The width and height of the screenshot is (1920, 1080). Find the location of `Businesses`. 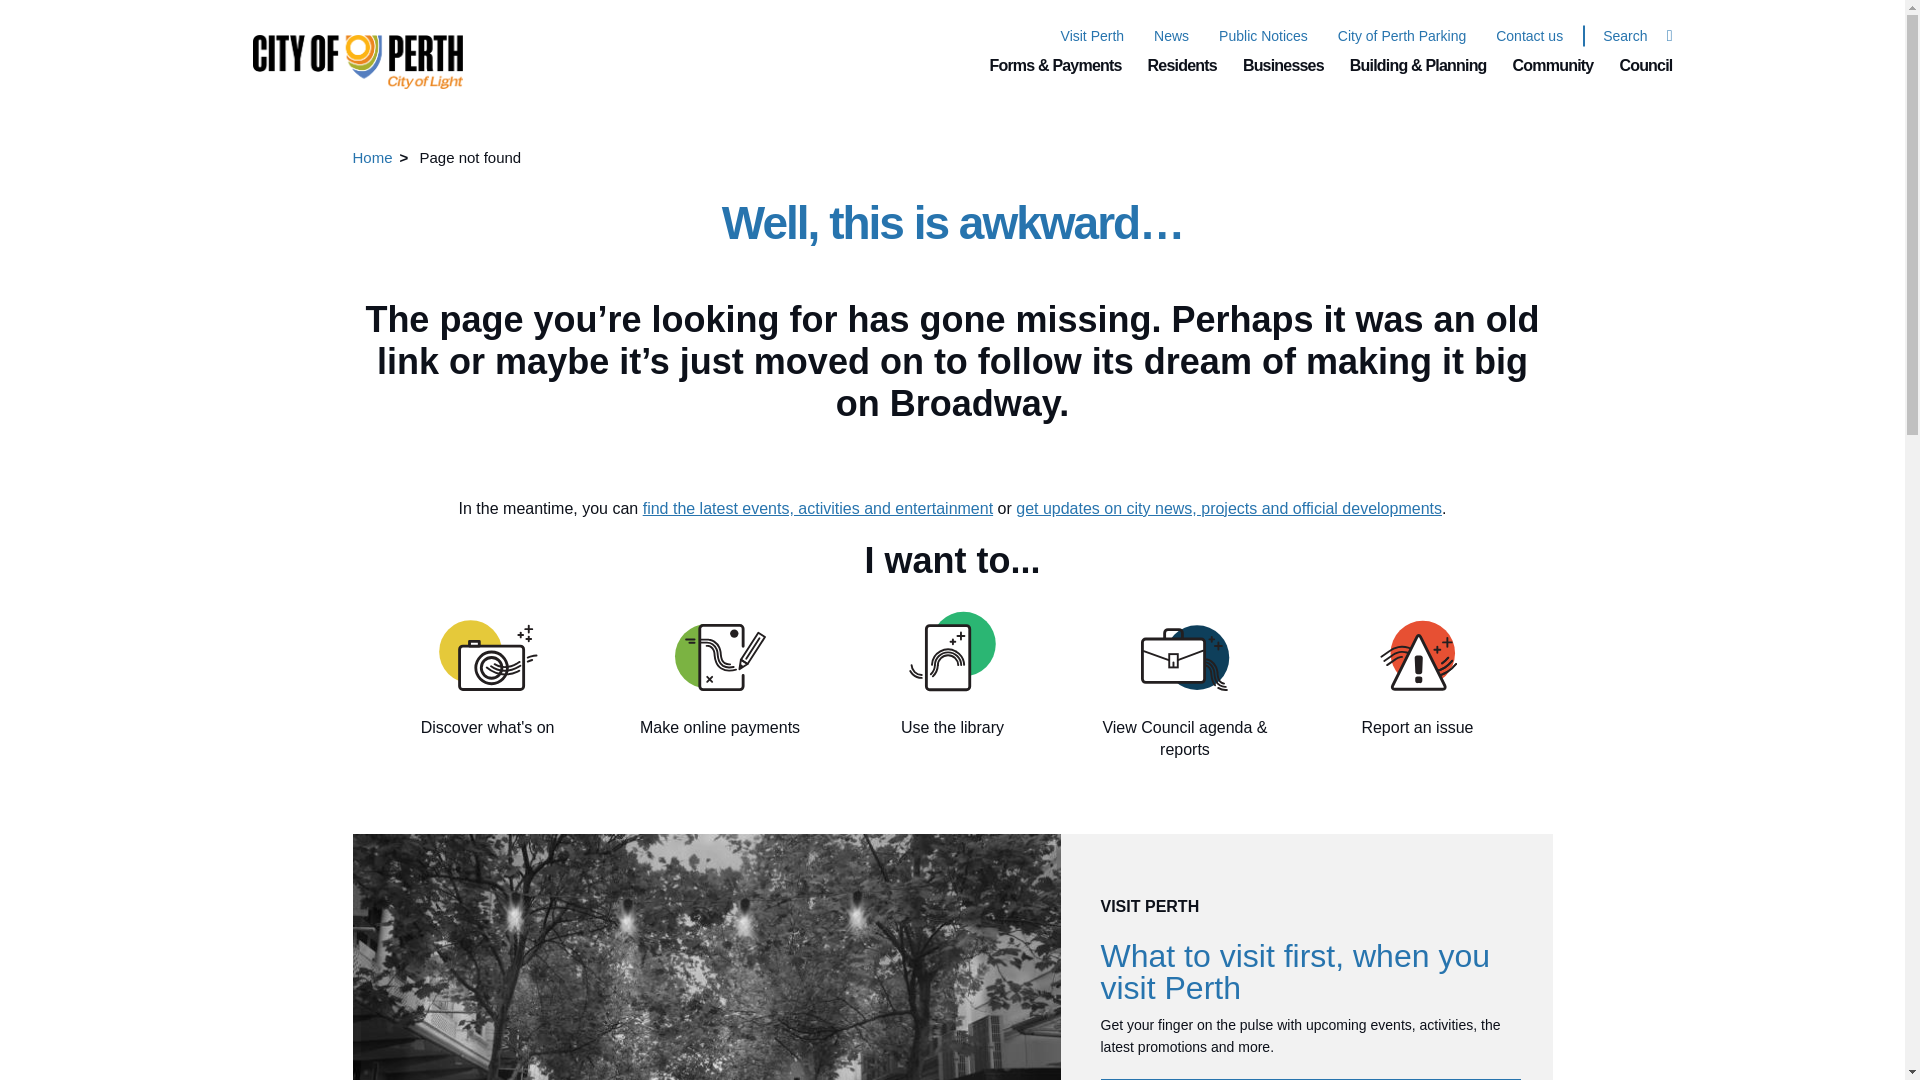

Businesses is located at coordinates (1283, 66).